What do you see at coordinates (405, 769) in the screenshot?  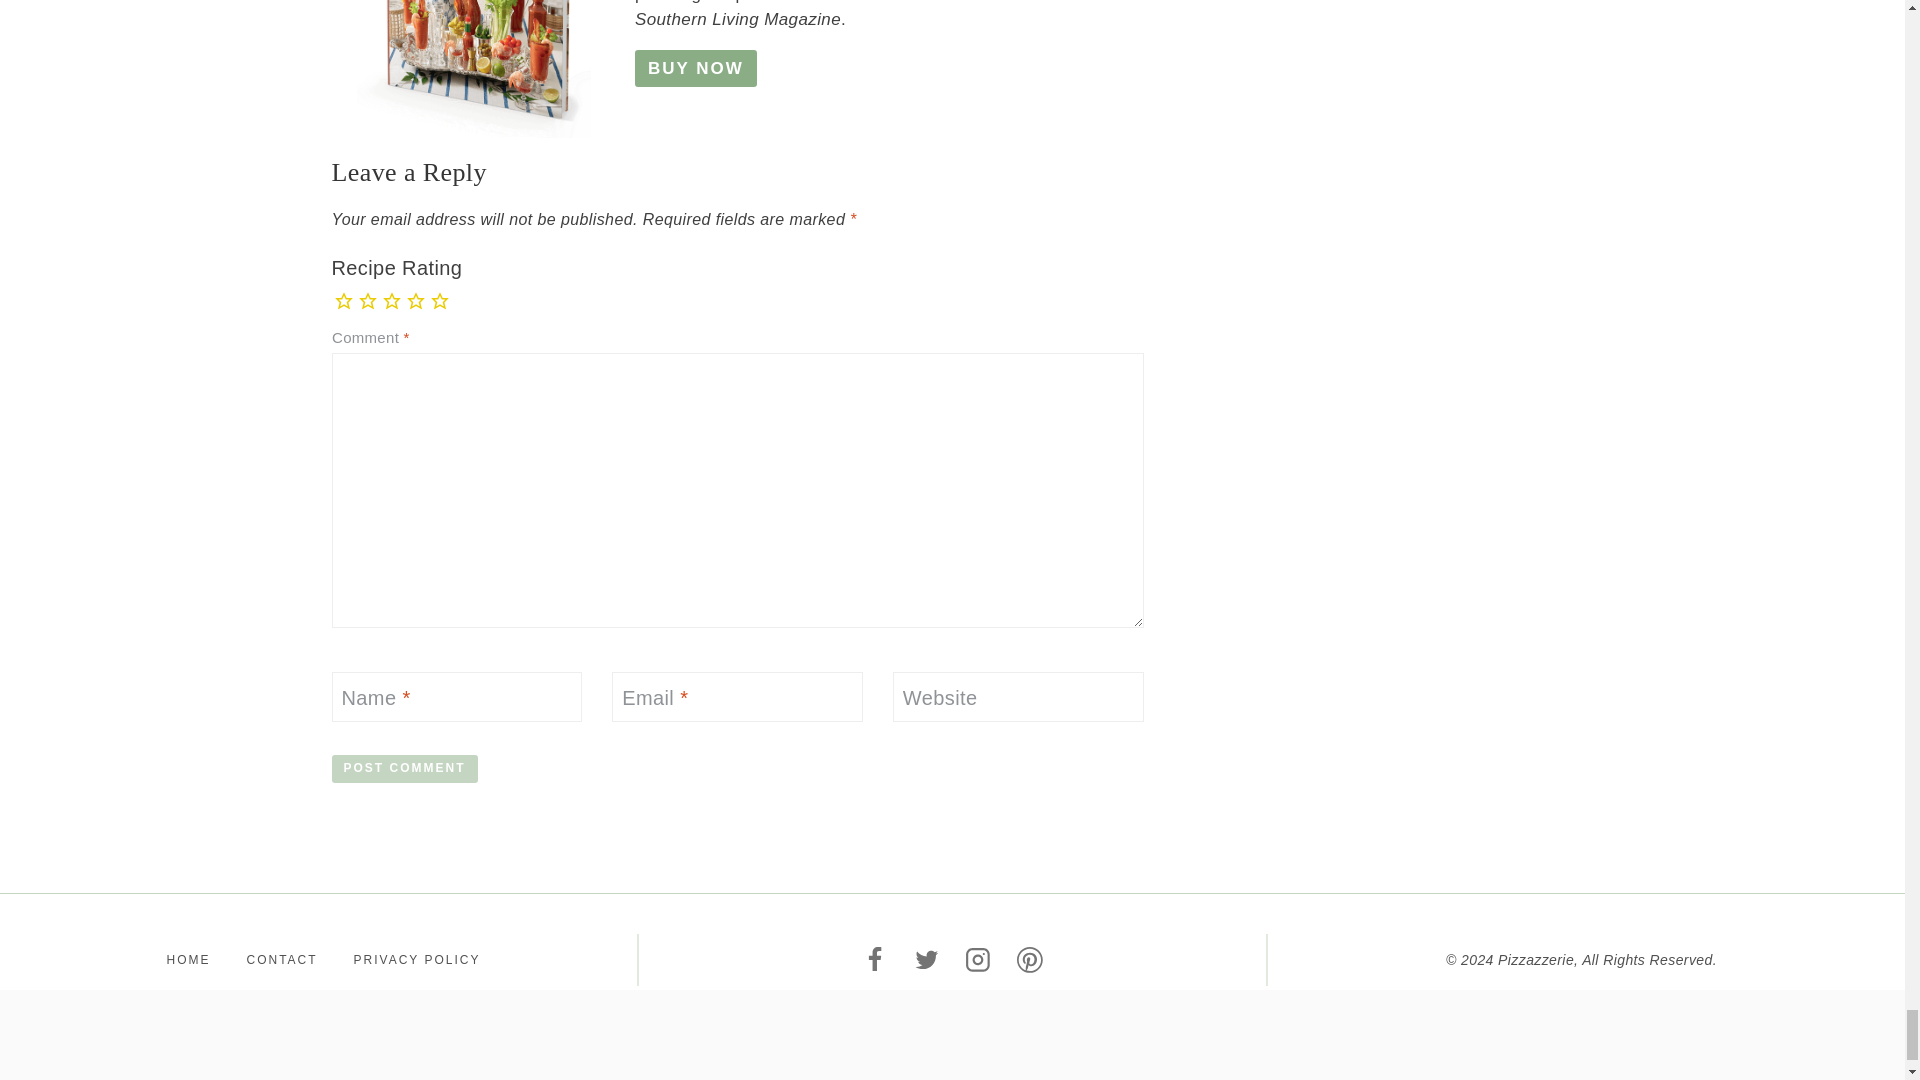 I see `Post Comment` at bounding box center [405, 769].